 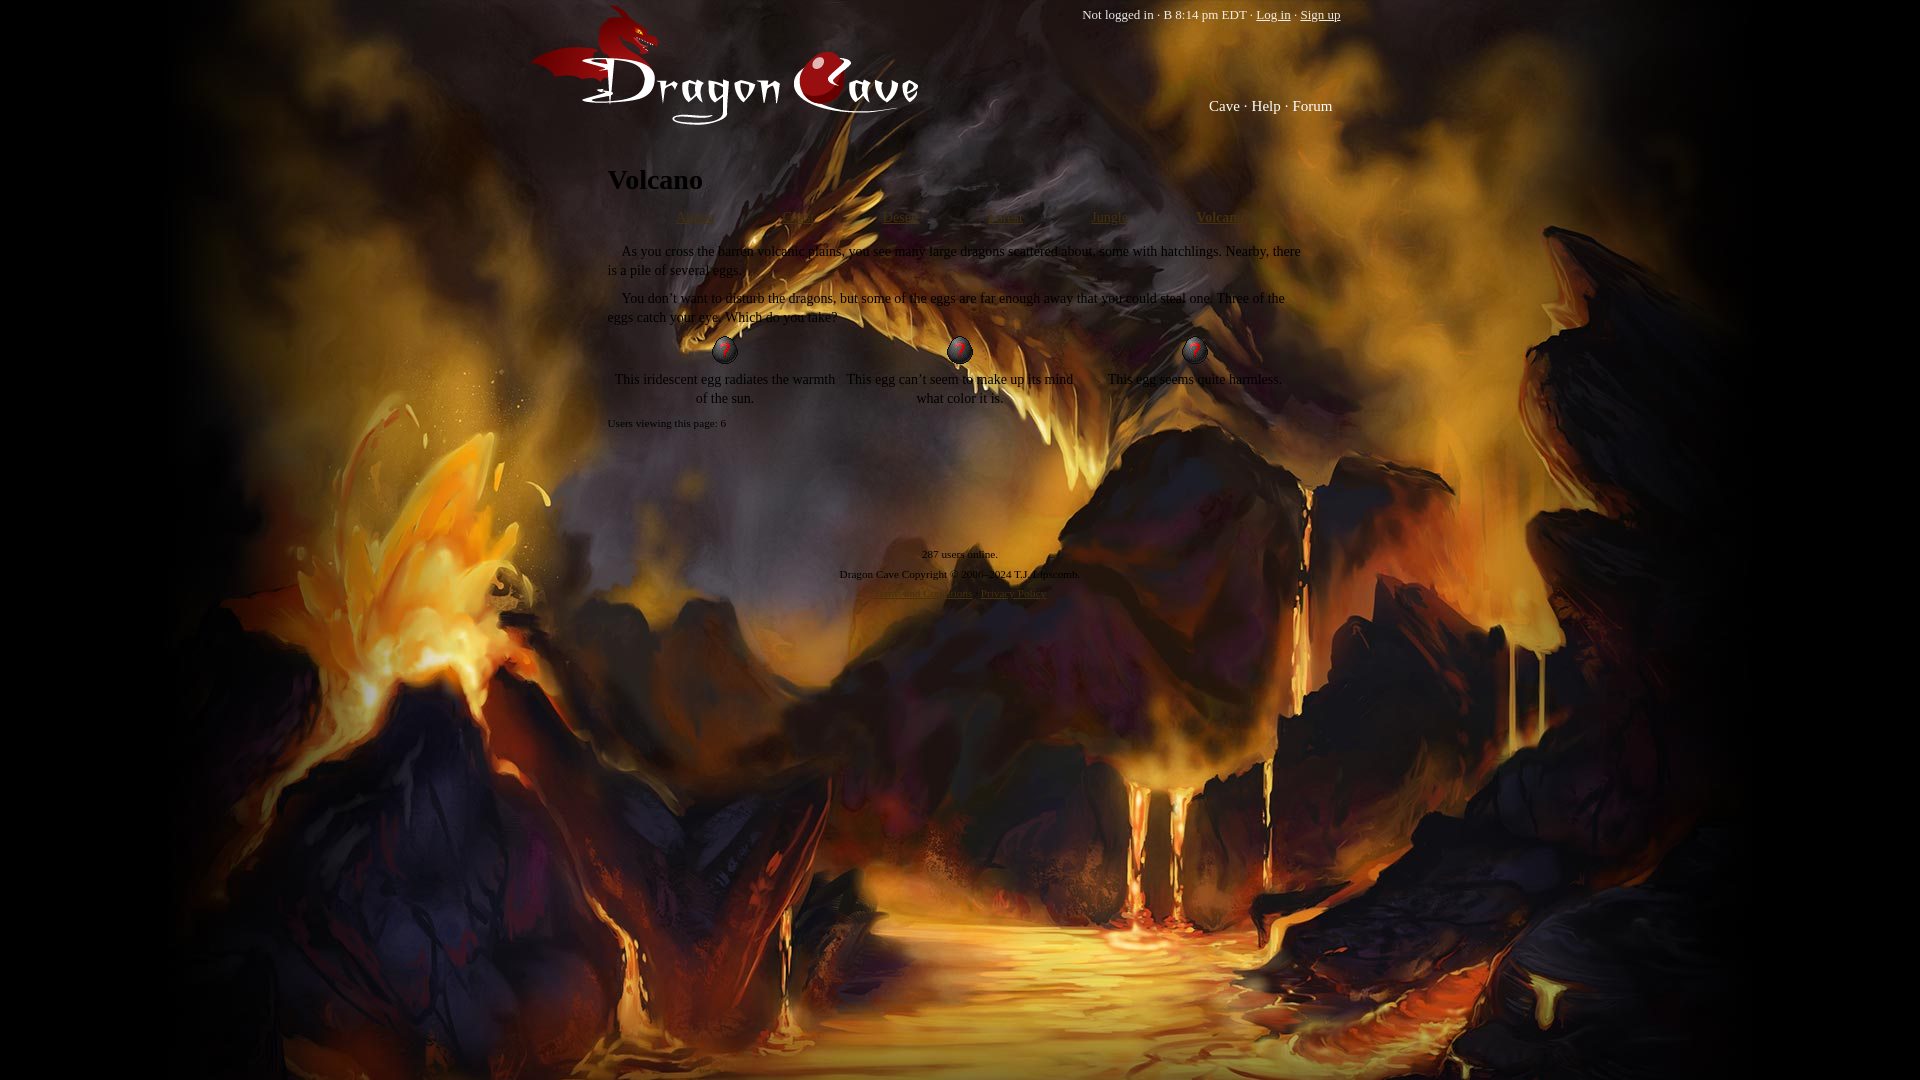 I want to click on Forest, so click(x=1006, y=216).